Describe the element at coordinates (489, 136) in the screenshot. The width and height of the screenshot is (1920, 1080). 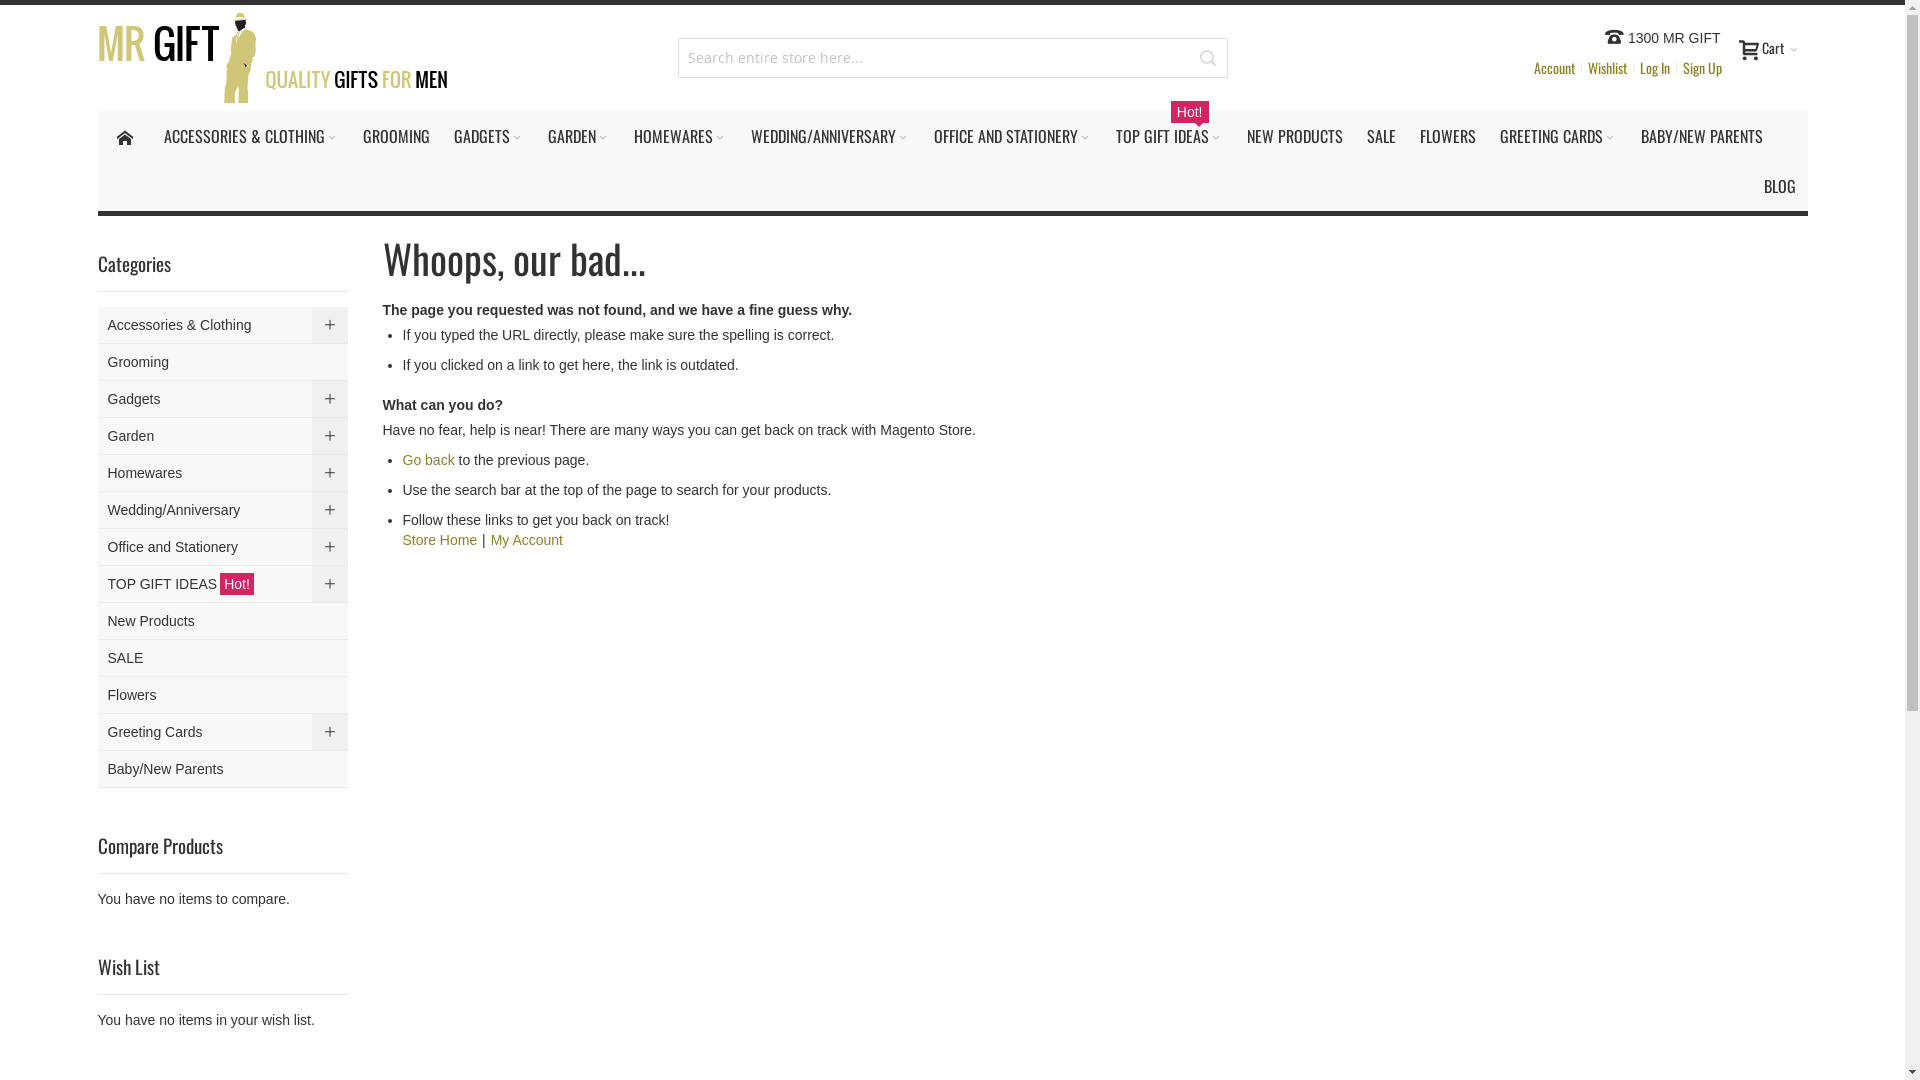
I see `GADGETS` at that location.